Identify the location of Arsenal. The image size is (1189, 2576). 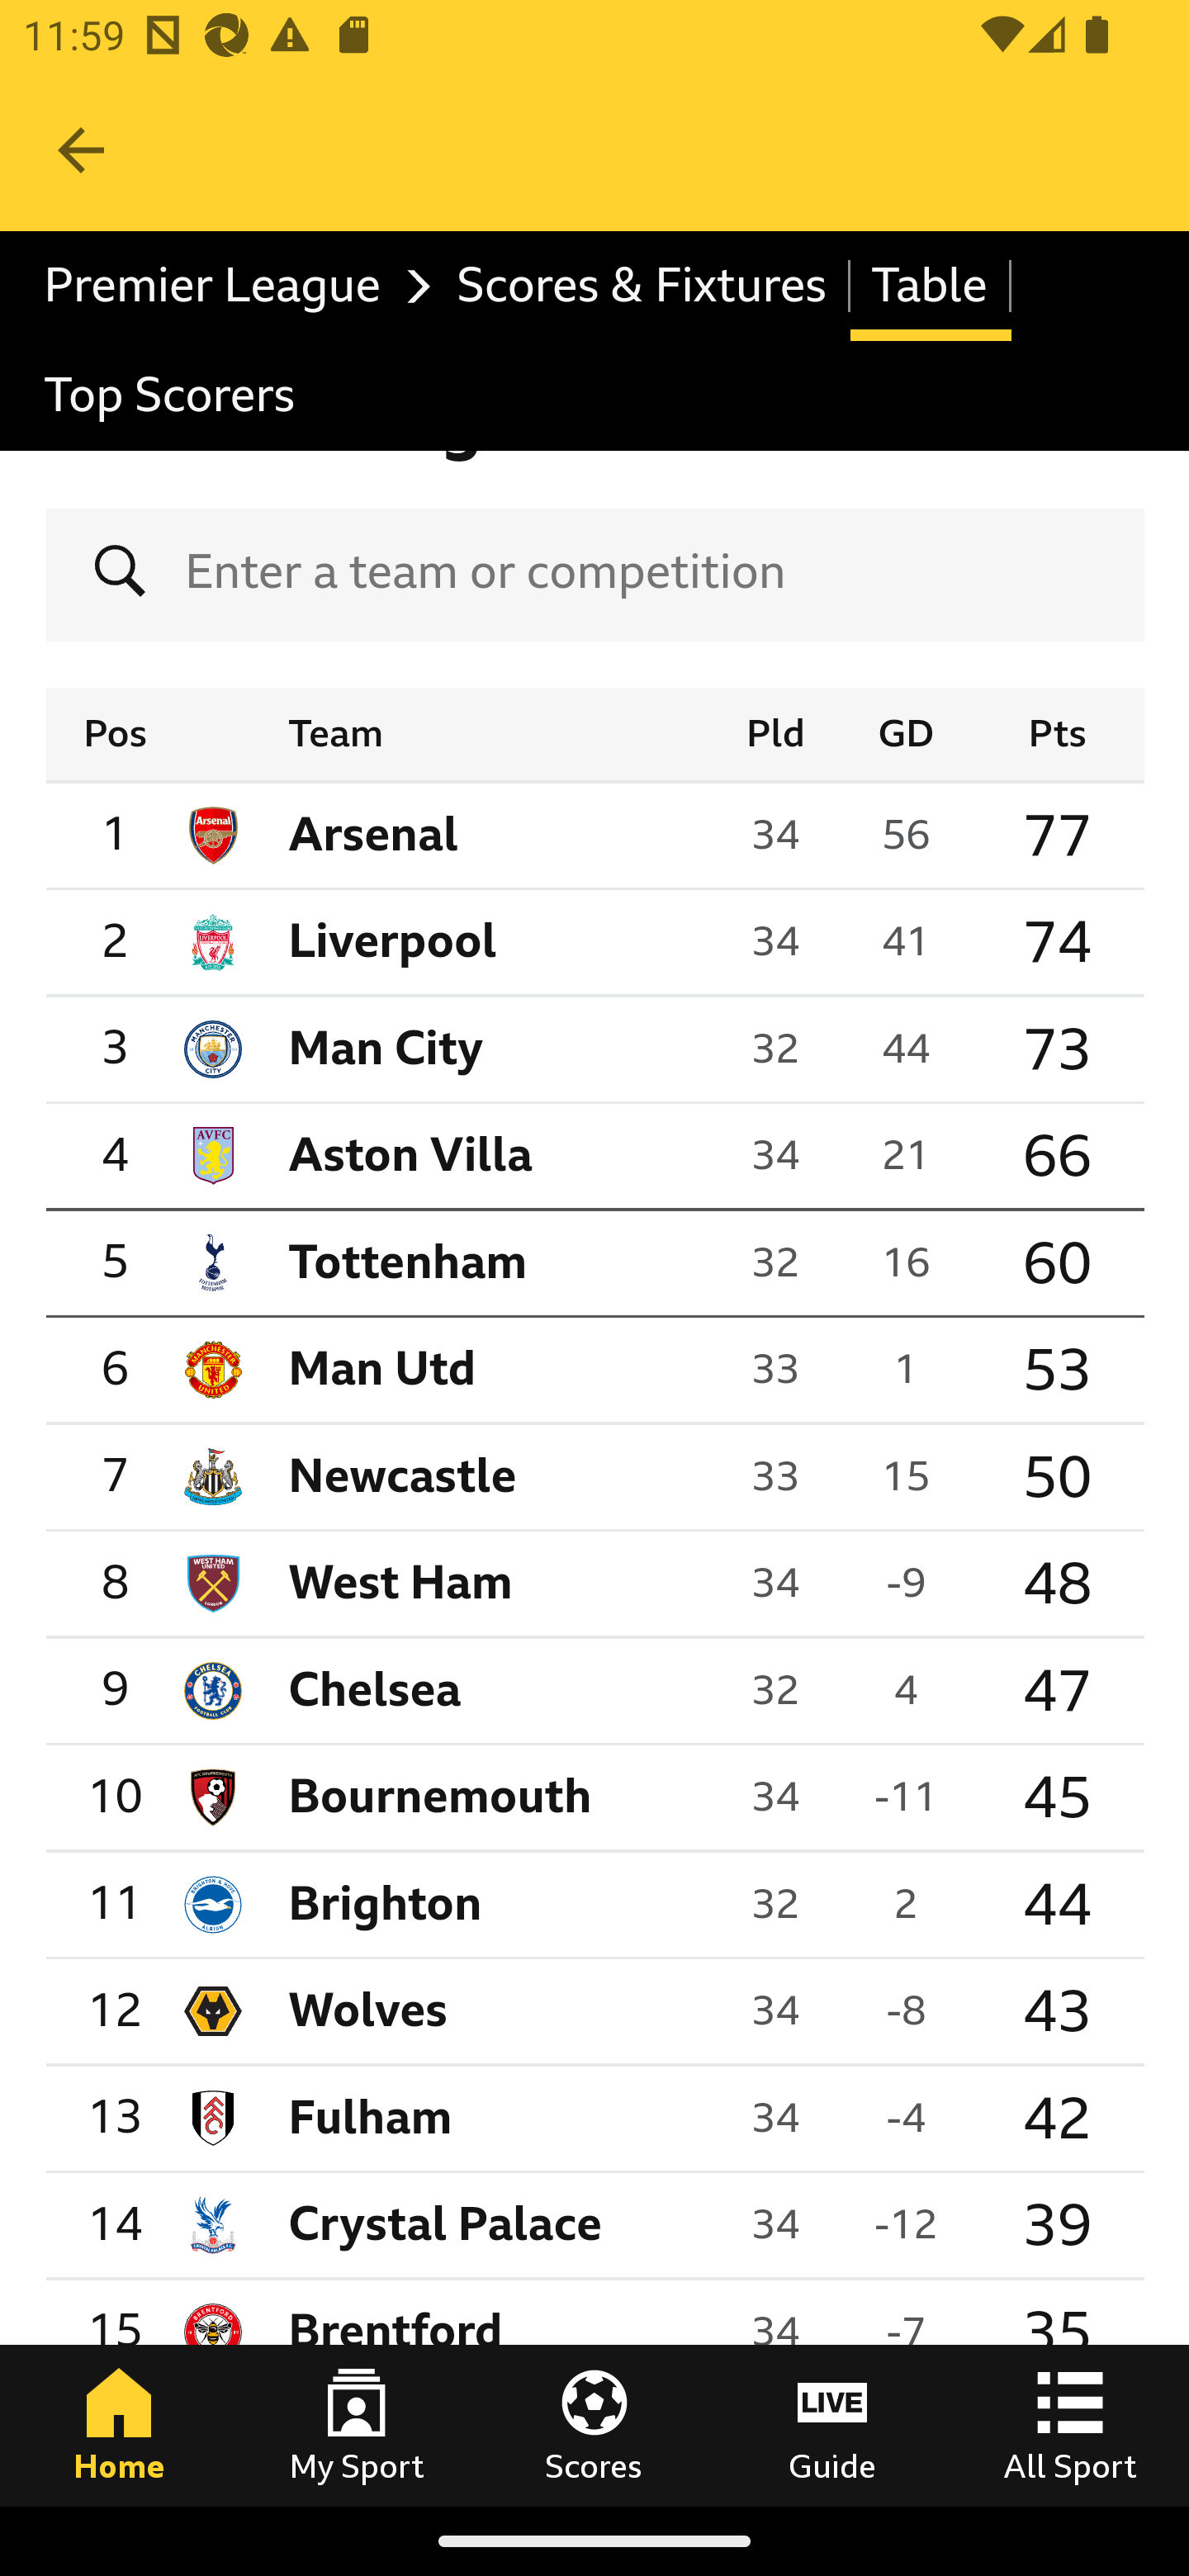
(348, 836).